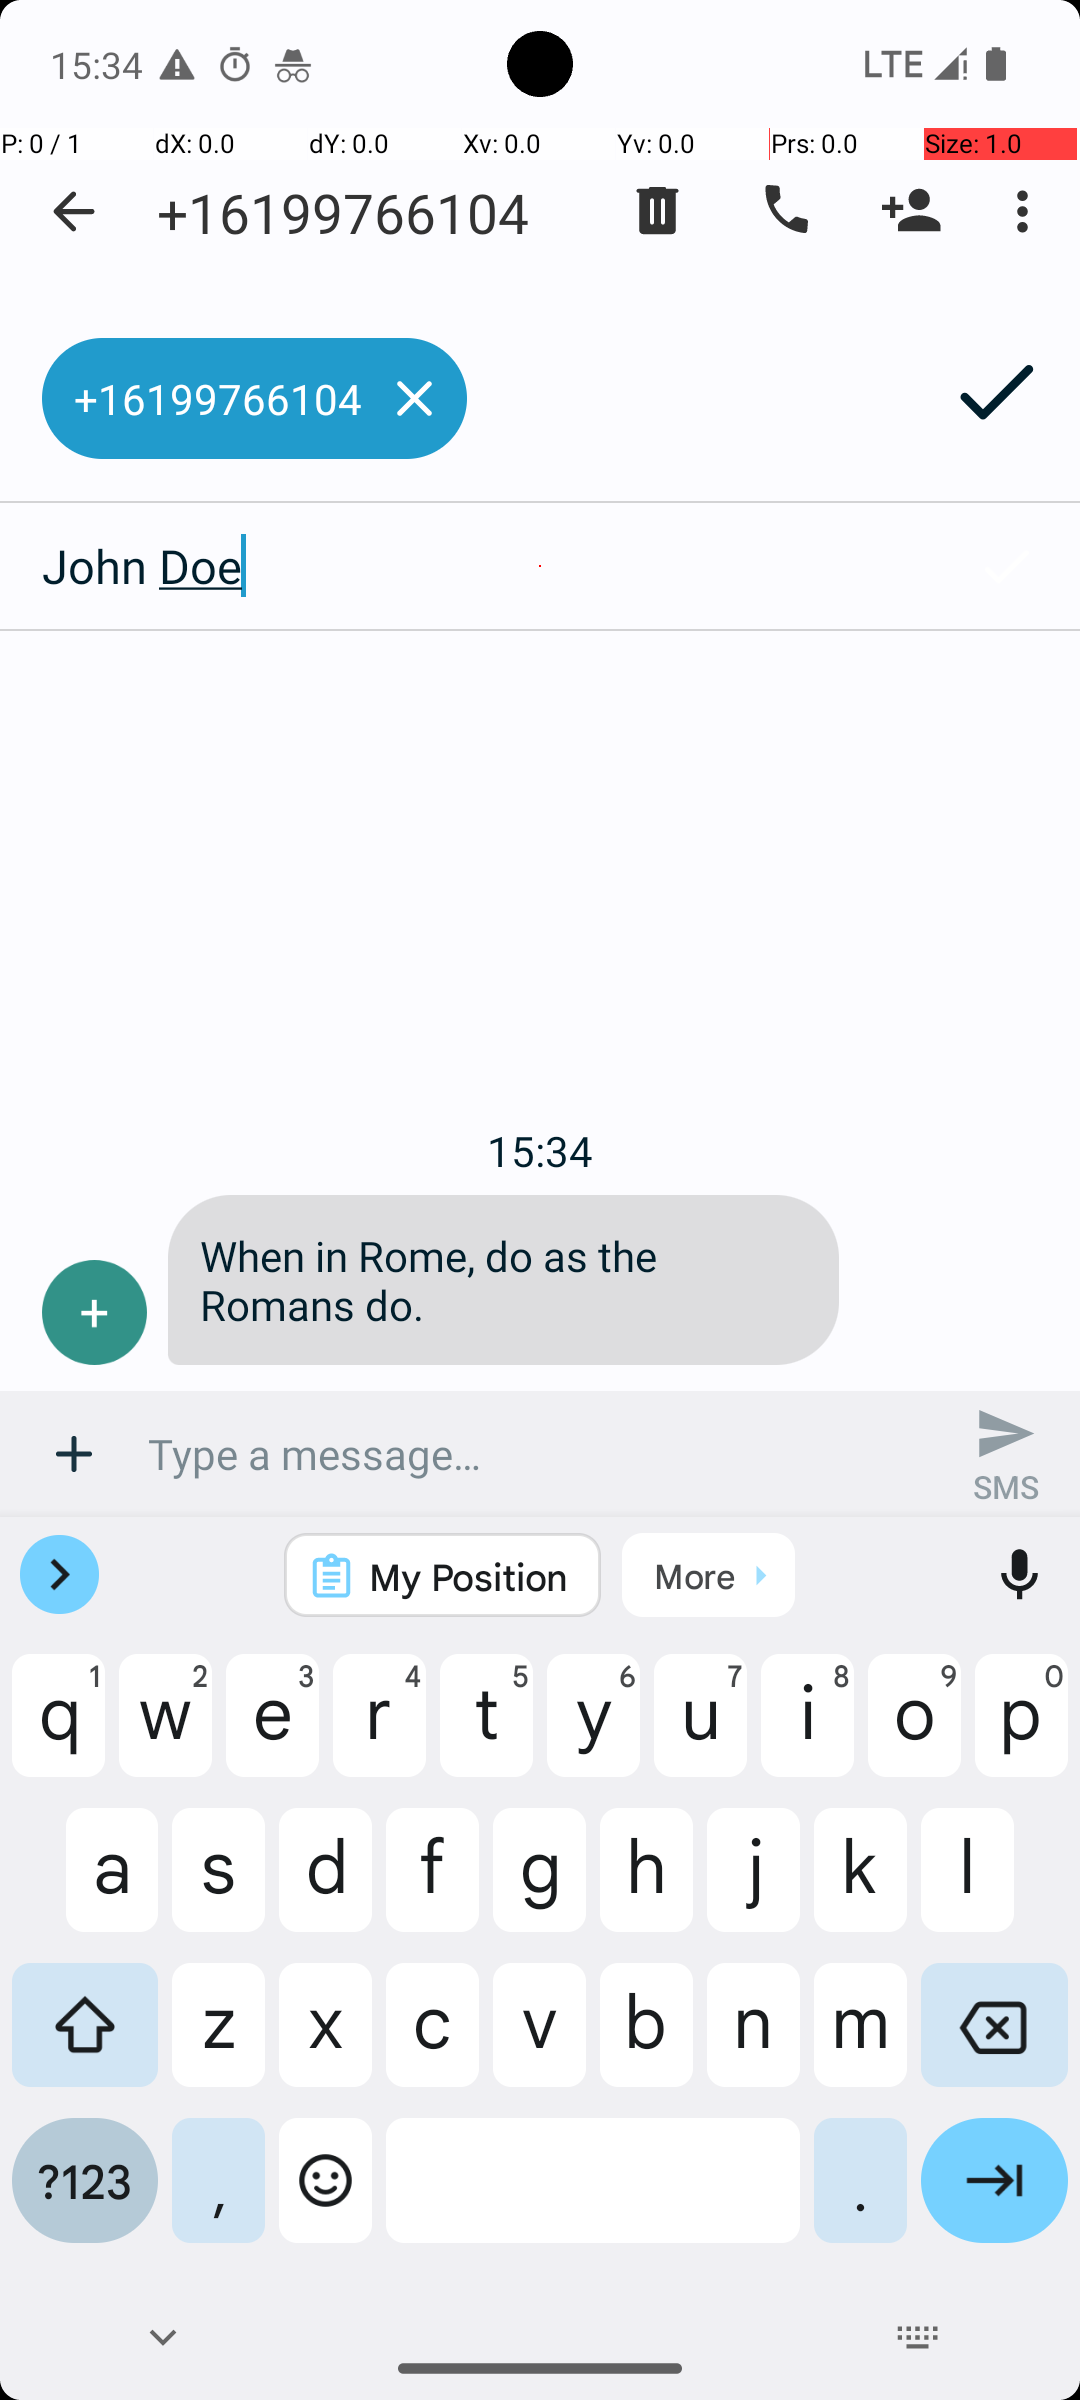 The width and height of the screenshot is (1080, 2400). I want to click on SMS, so click(1006, 1454).